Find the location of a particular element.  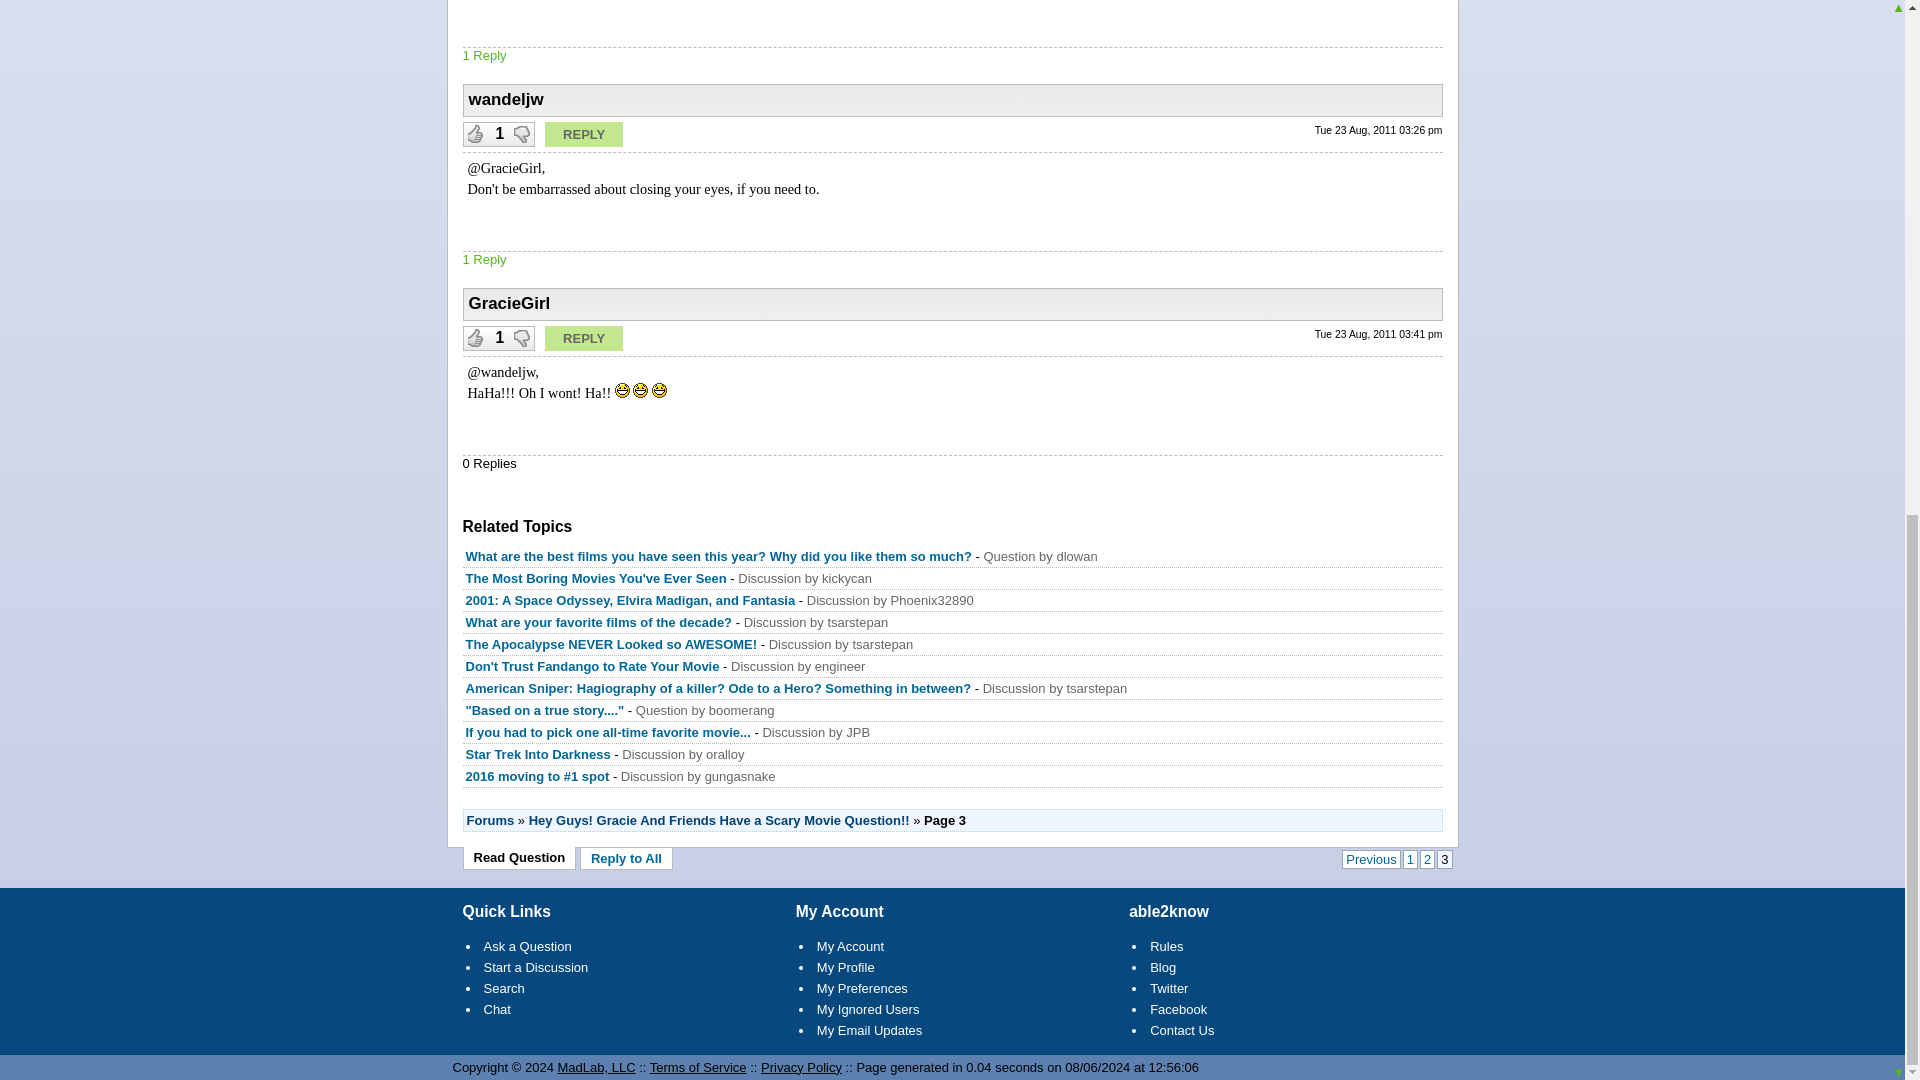

The Apocalypse NEVER Looked so AWESOME! is located at coordinates (612, 644).